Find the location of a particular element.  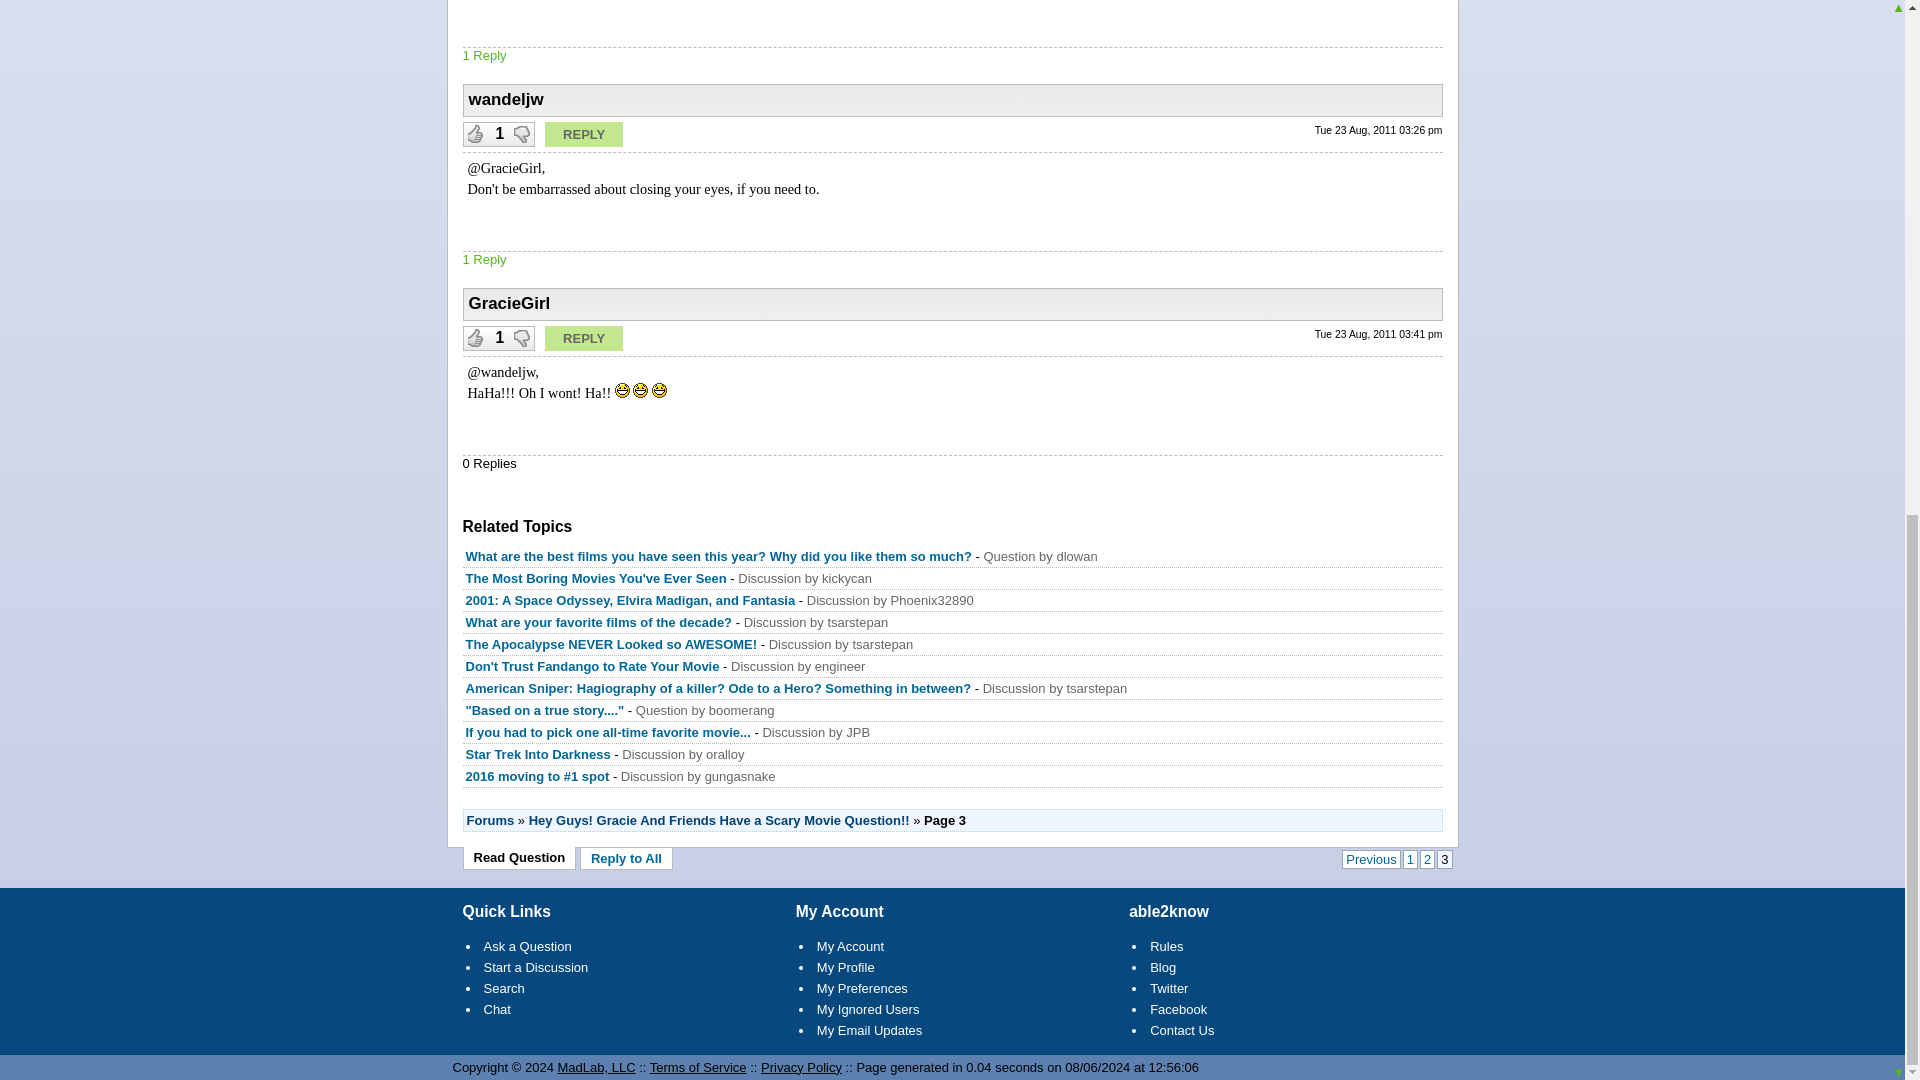

The Apocalypse NEVER Looked so AWESOME! is located at coordinates (612, 644).